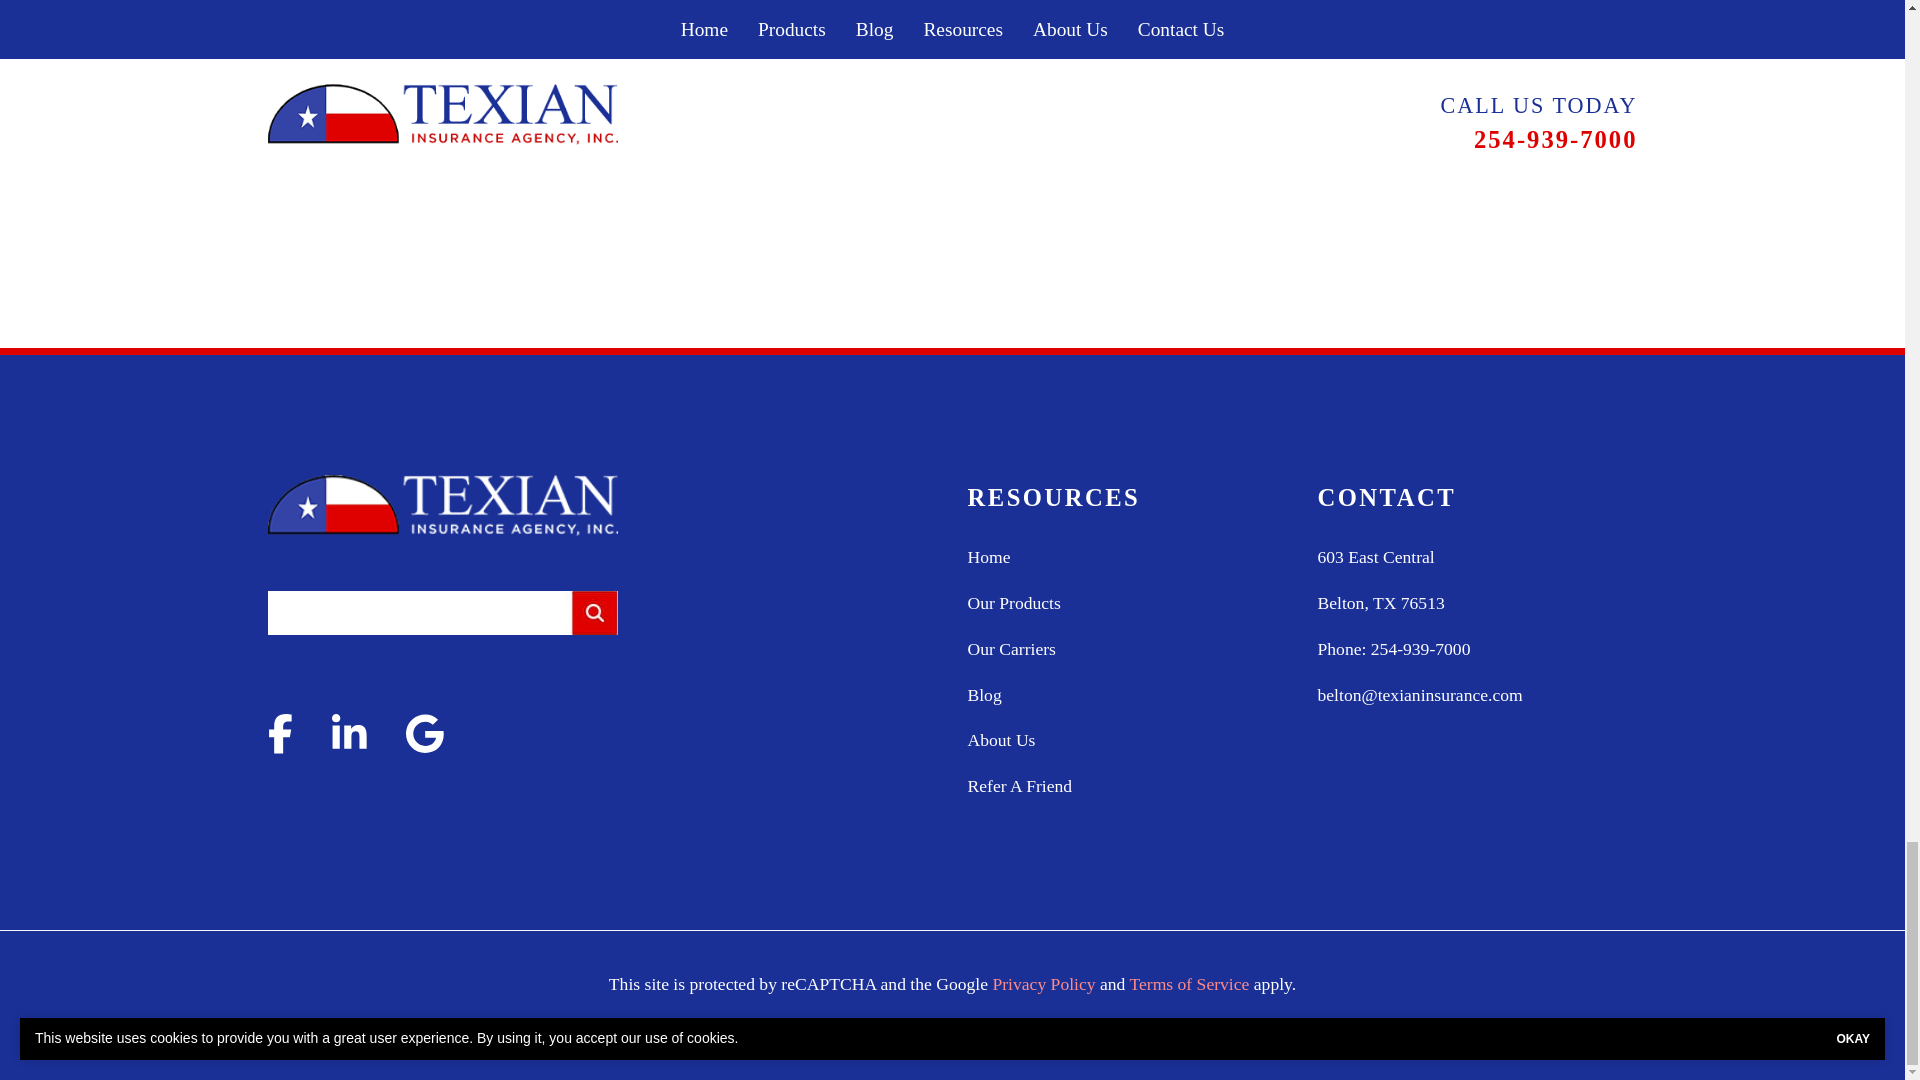 Image resolution: width=1920 pixels, height=1080 pixels. What do you see at coordinates (594, 612) in the screenshot?
I see `Search` at bounding box center [594, 612].